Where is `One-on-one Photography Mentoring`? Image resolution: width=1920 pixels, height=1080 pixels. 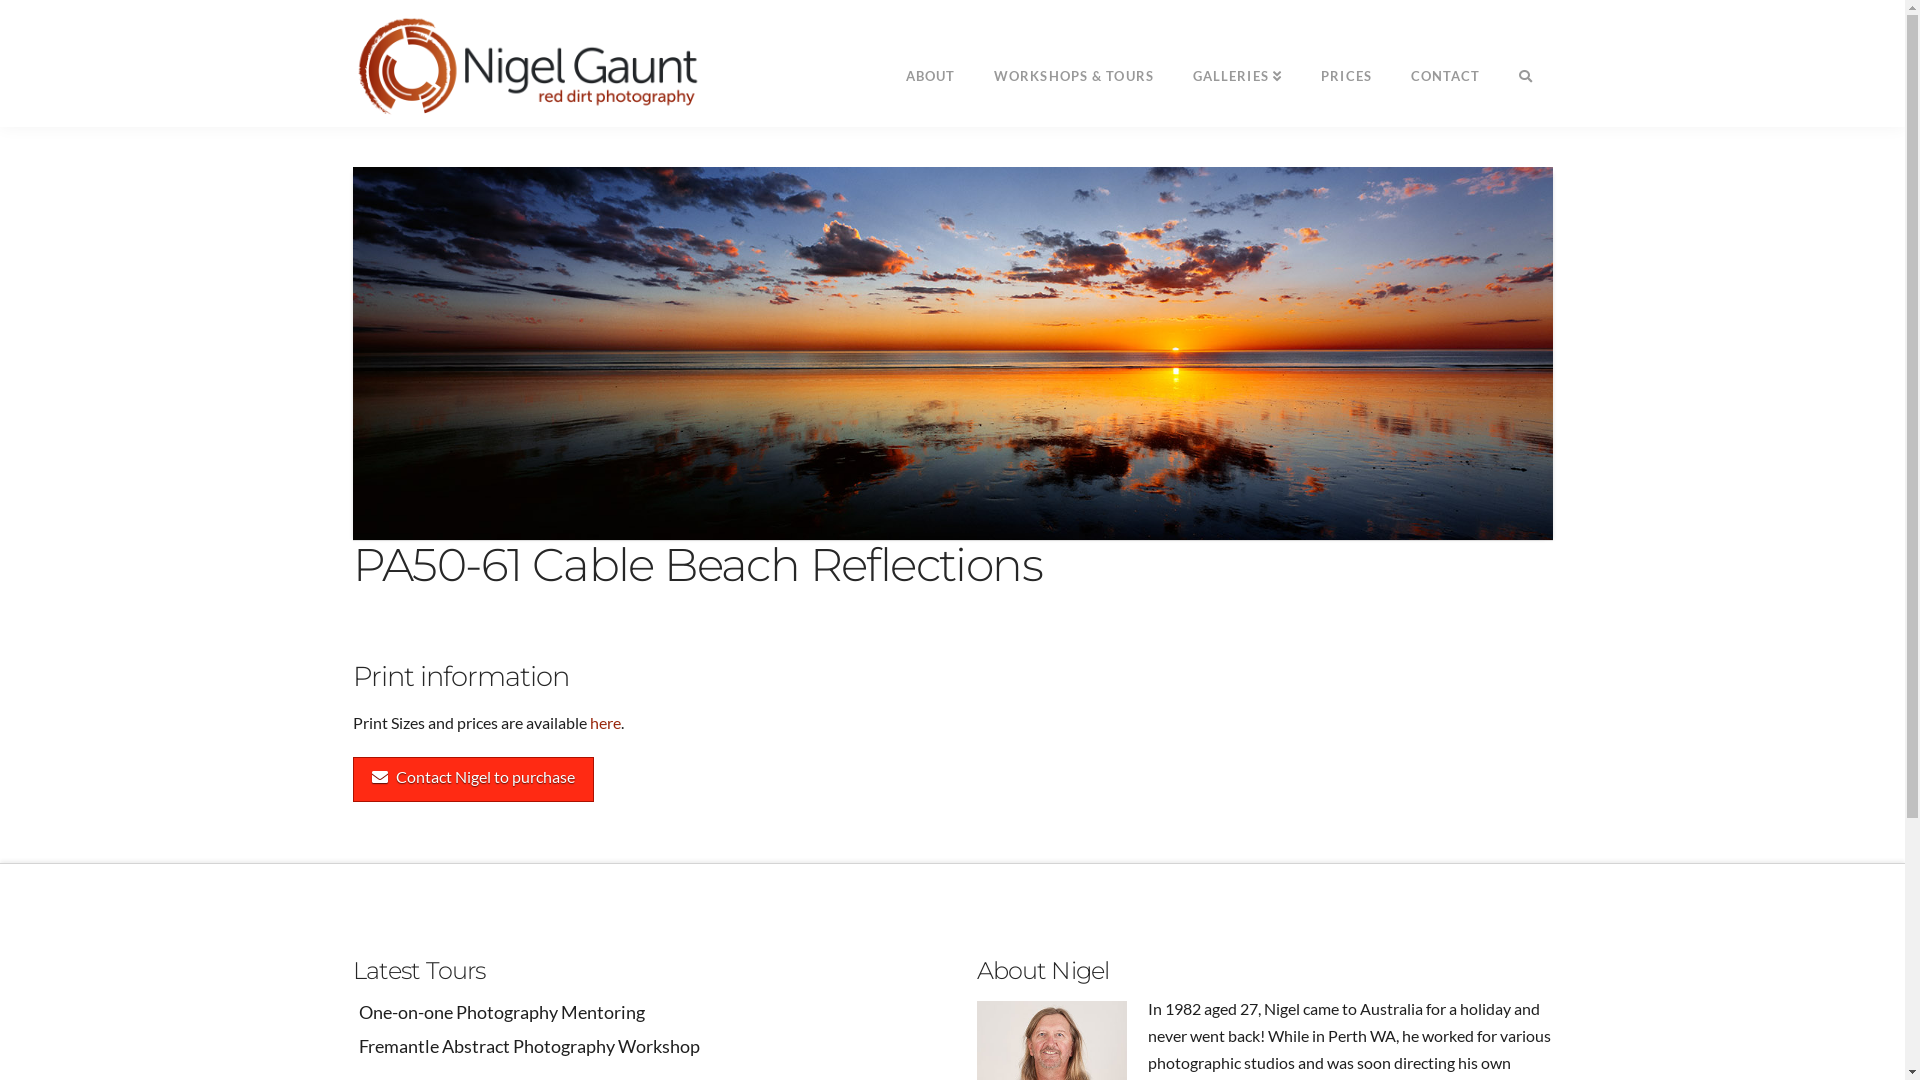 One-on-one Photography Mentoring is located at coordinates (640, 1012).